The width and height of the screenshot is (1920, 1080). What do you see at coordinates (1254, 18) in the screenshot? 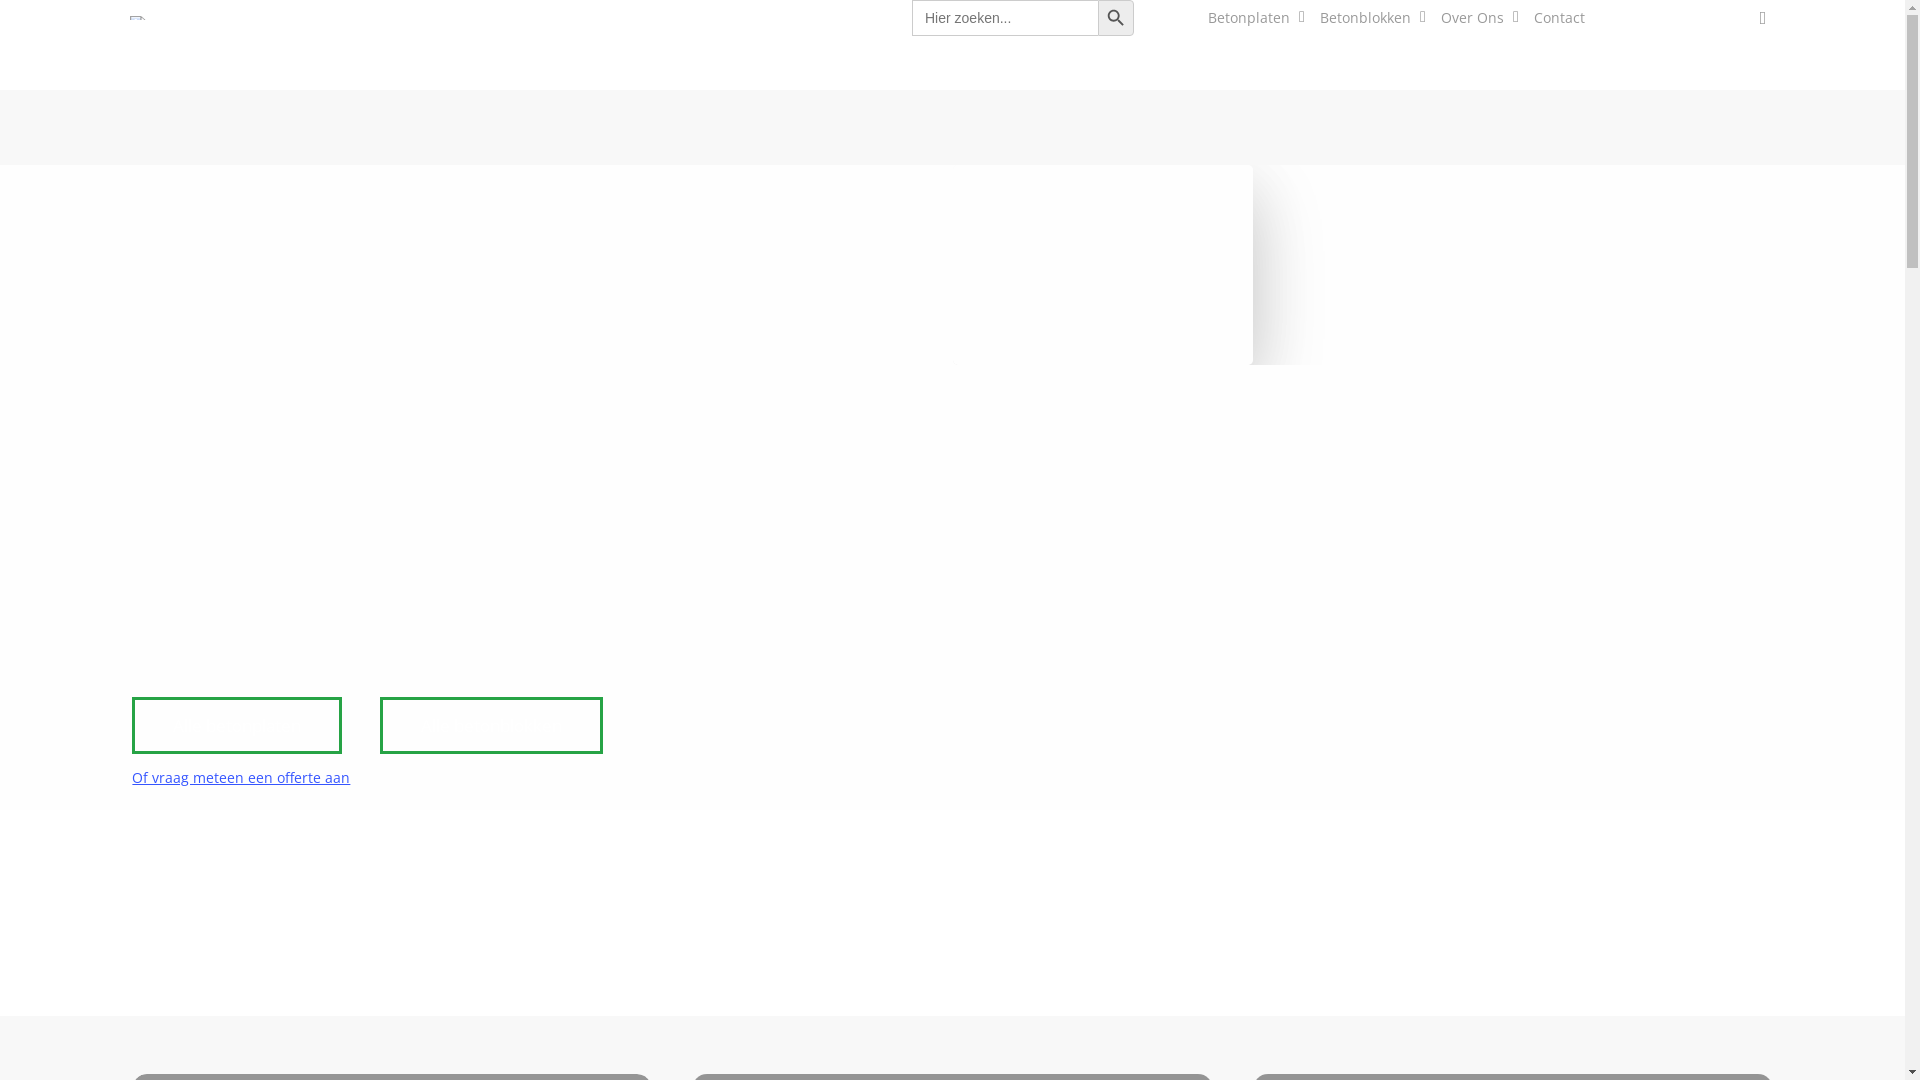
I see `Betonplaten` at bounding box center [1254, 18].